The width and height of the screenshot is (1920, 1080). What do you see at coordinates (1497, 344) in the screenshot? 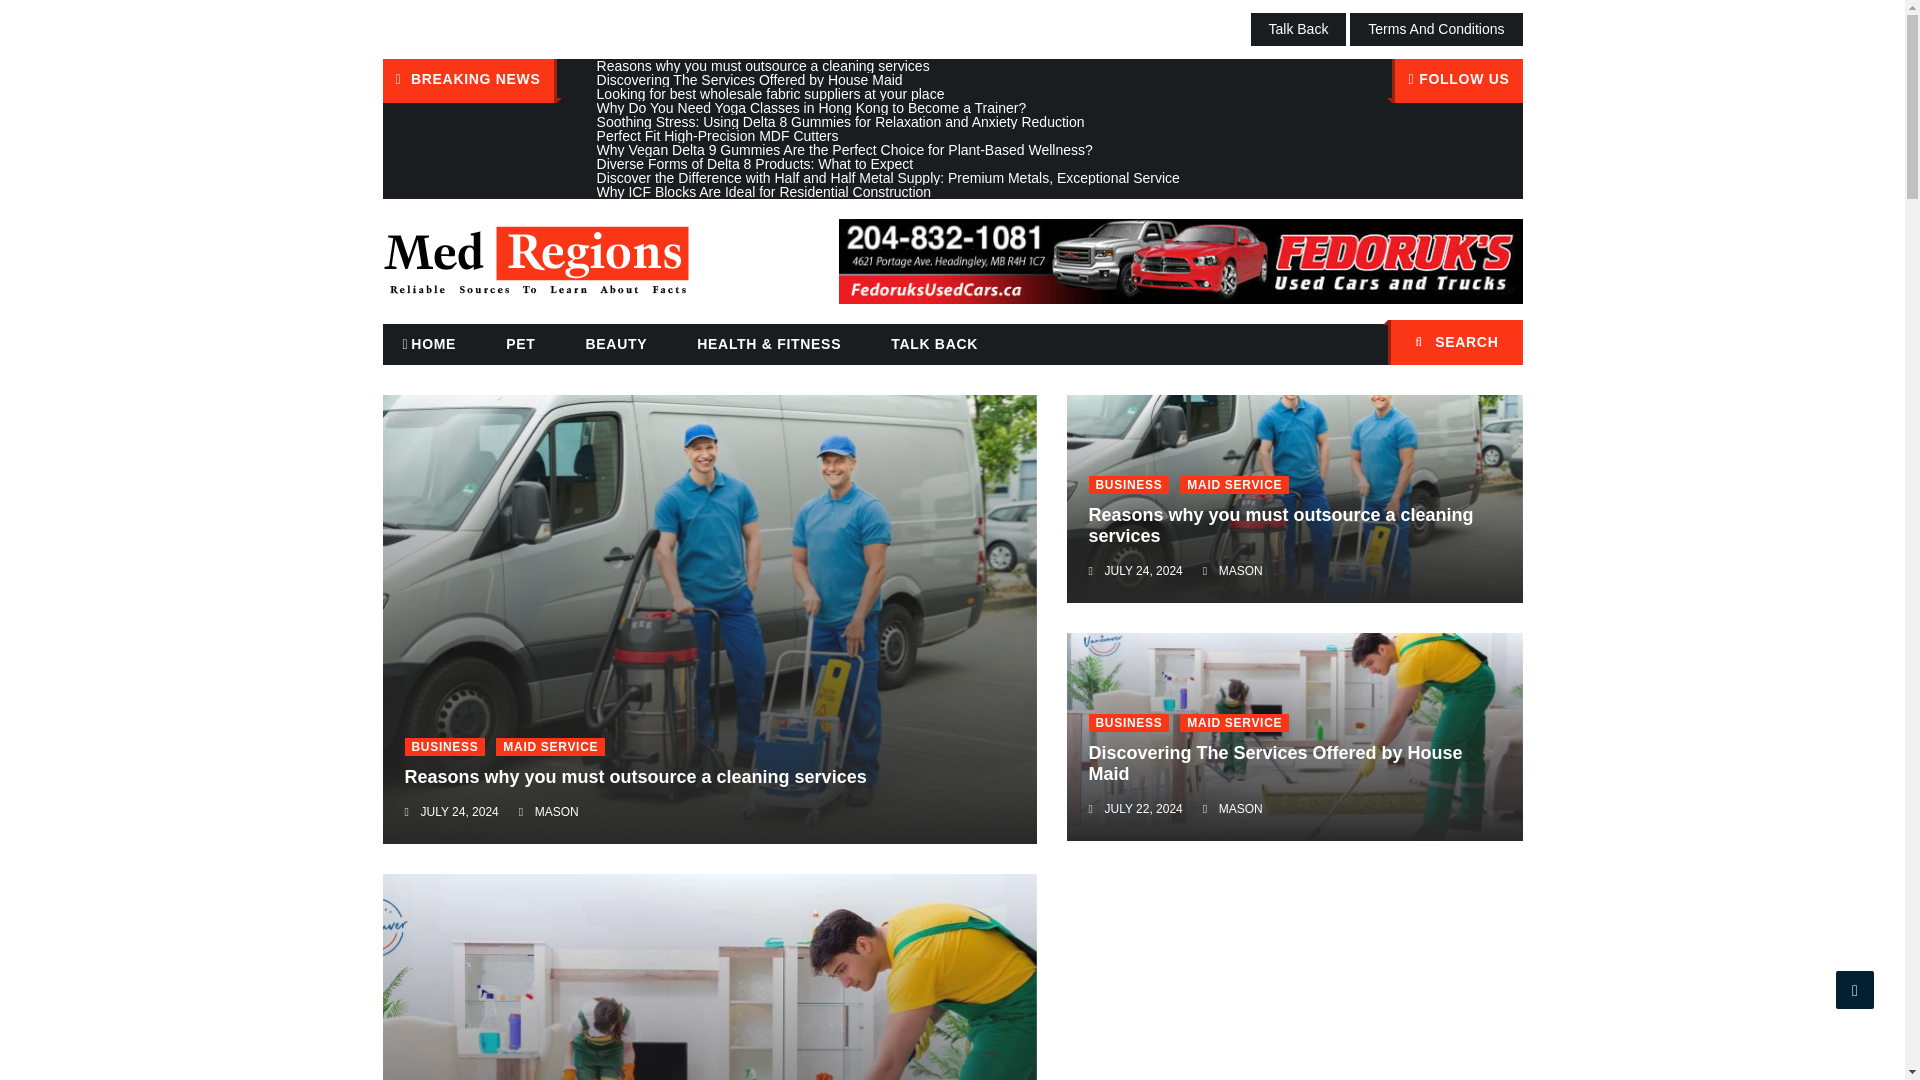
I see `Search` at bounding box center [1497, 344].